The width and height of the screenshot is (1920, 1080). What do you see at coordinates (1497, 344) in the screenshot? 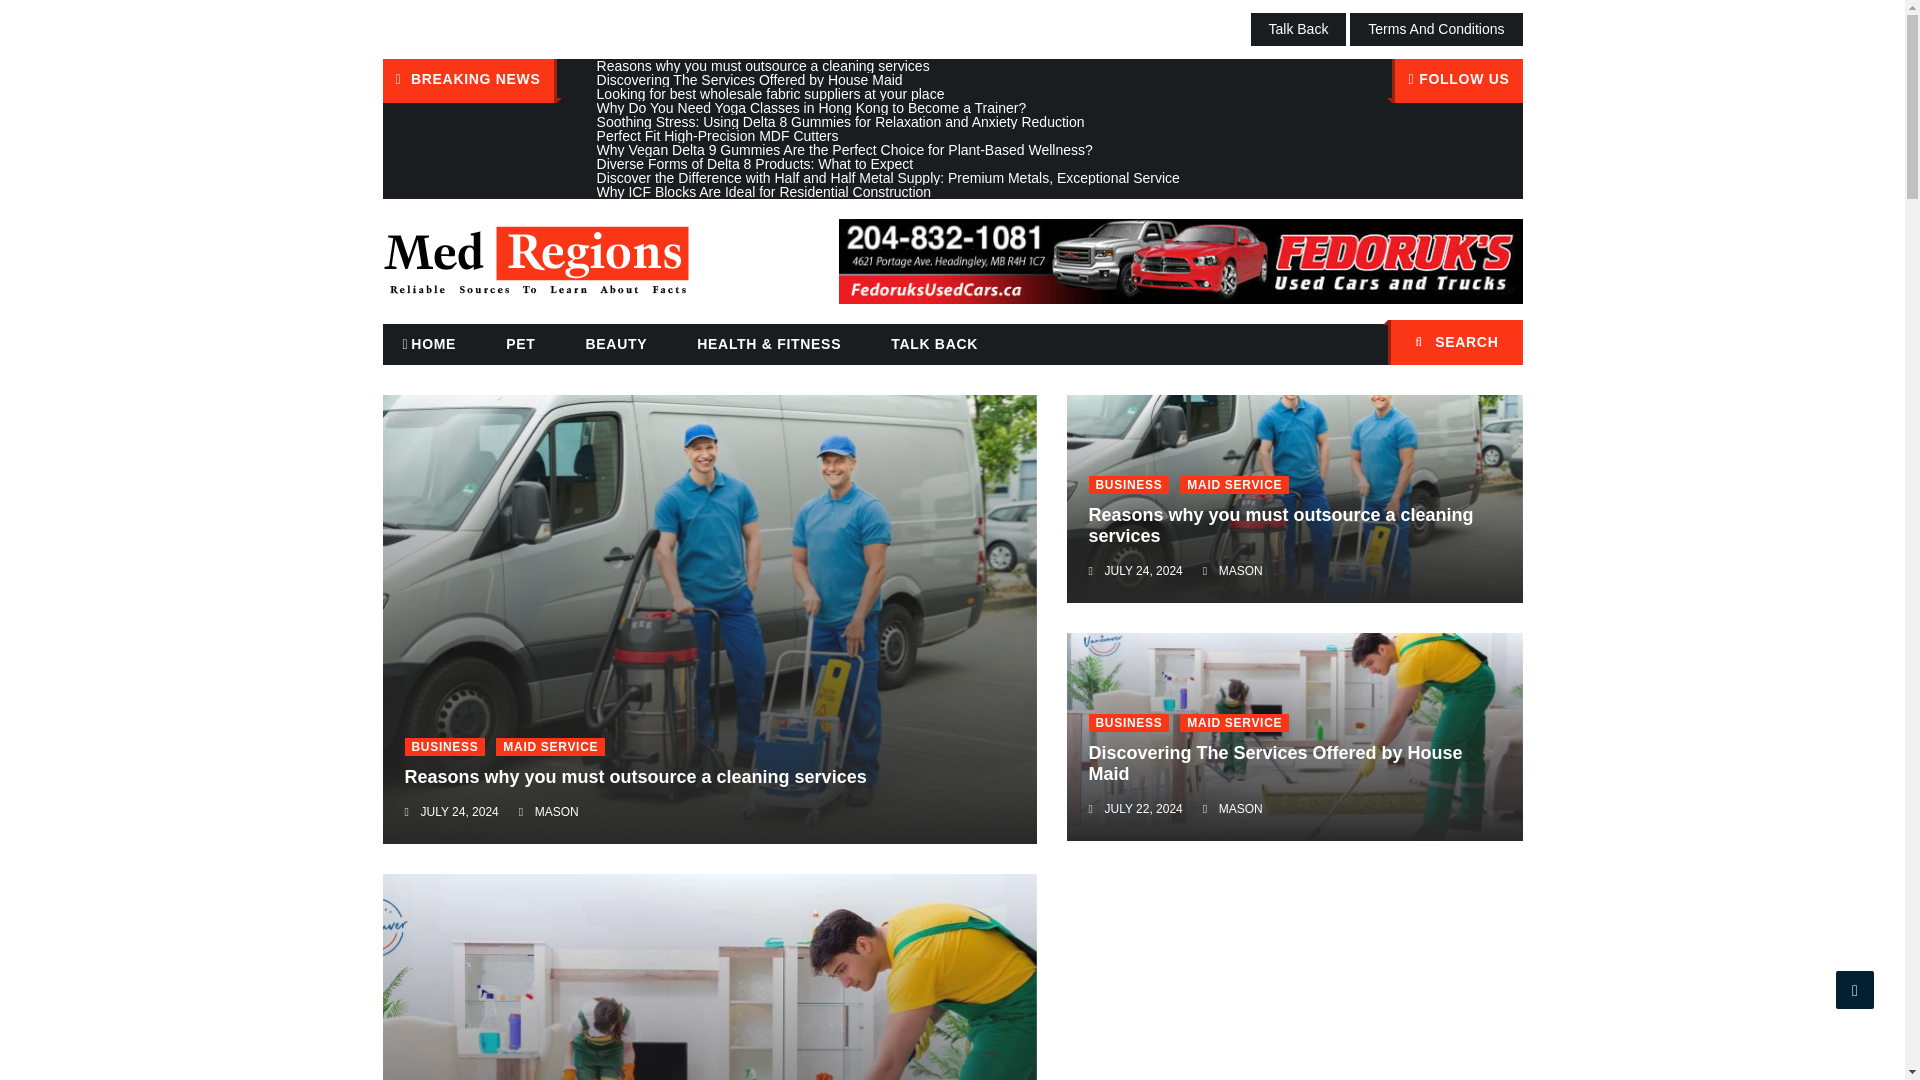
I see `Search` at bounding box center [1497, 344].